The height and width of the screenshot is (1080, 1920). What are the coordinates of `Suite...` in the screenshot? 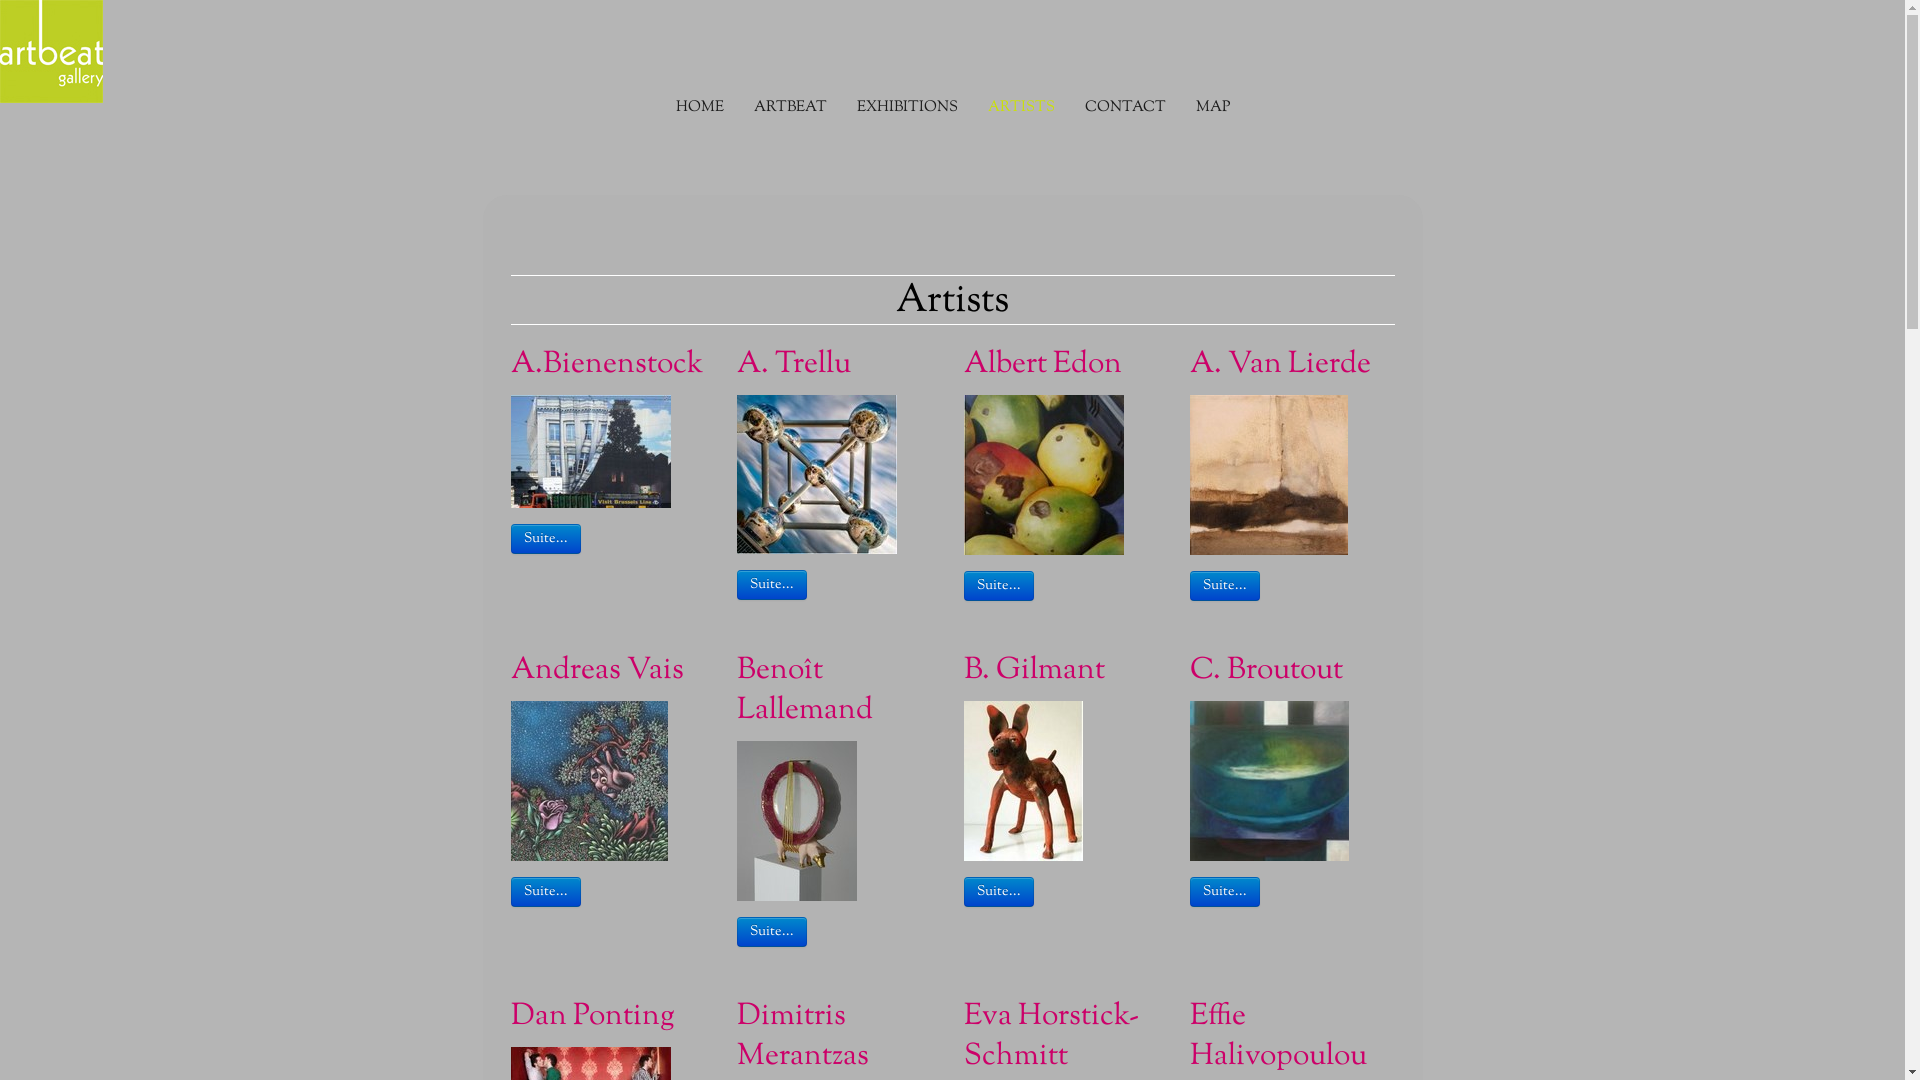 It's located at (1225, 892).